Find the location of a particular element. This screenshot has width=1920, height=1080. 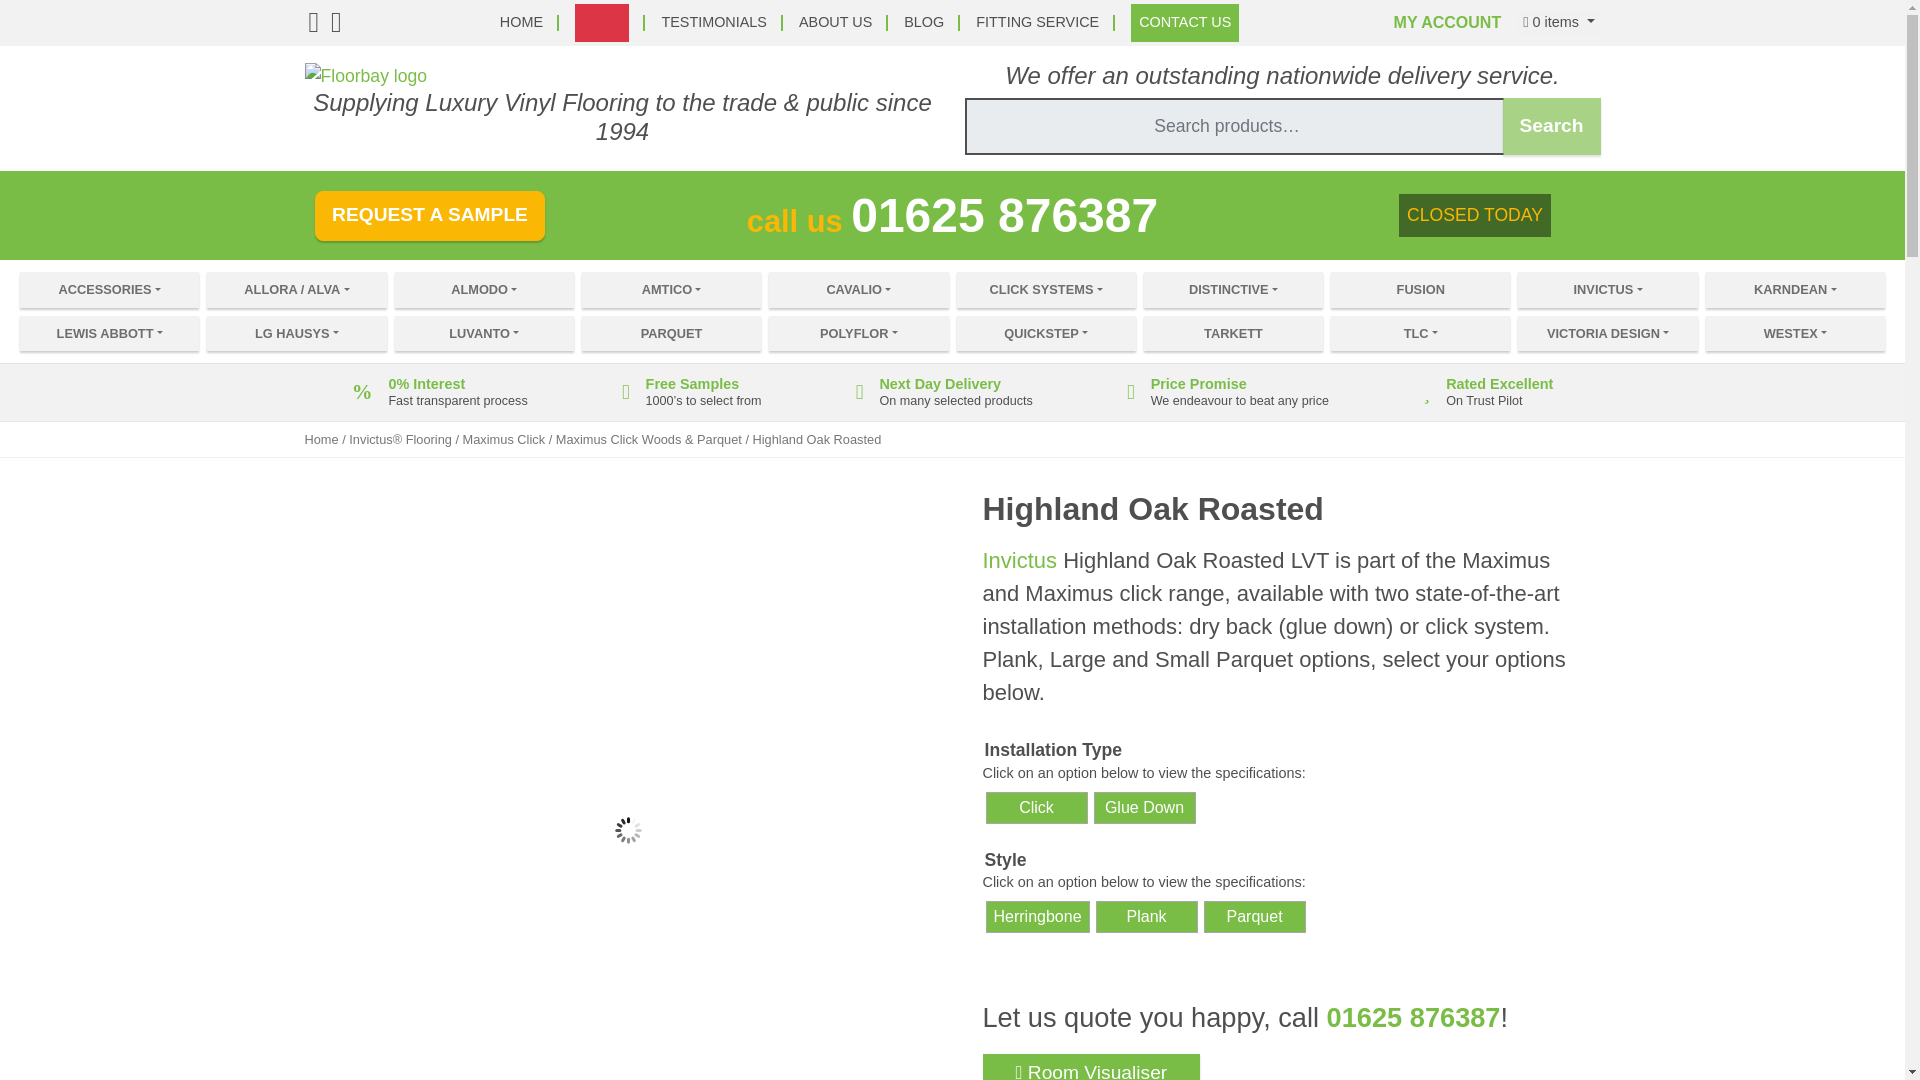

0 items is located at coordinates (1558, 22).